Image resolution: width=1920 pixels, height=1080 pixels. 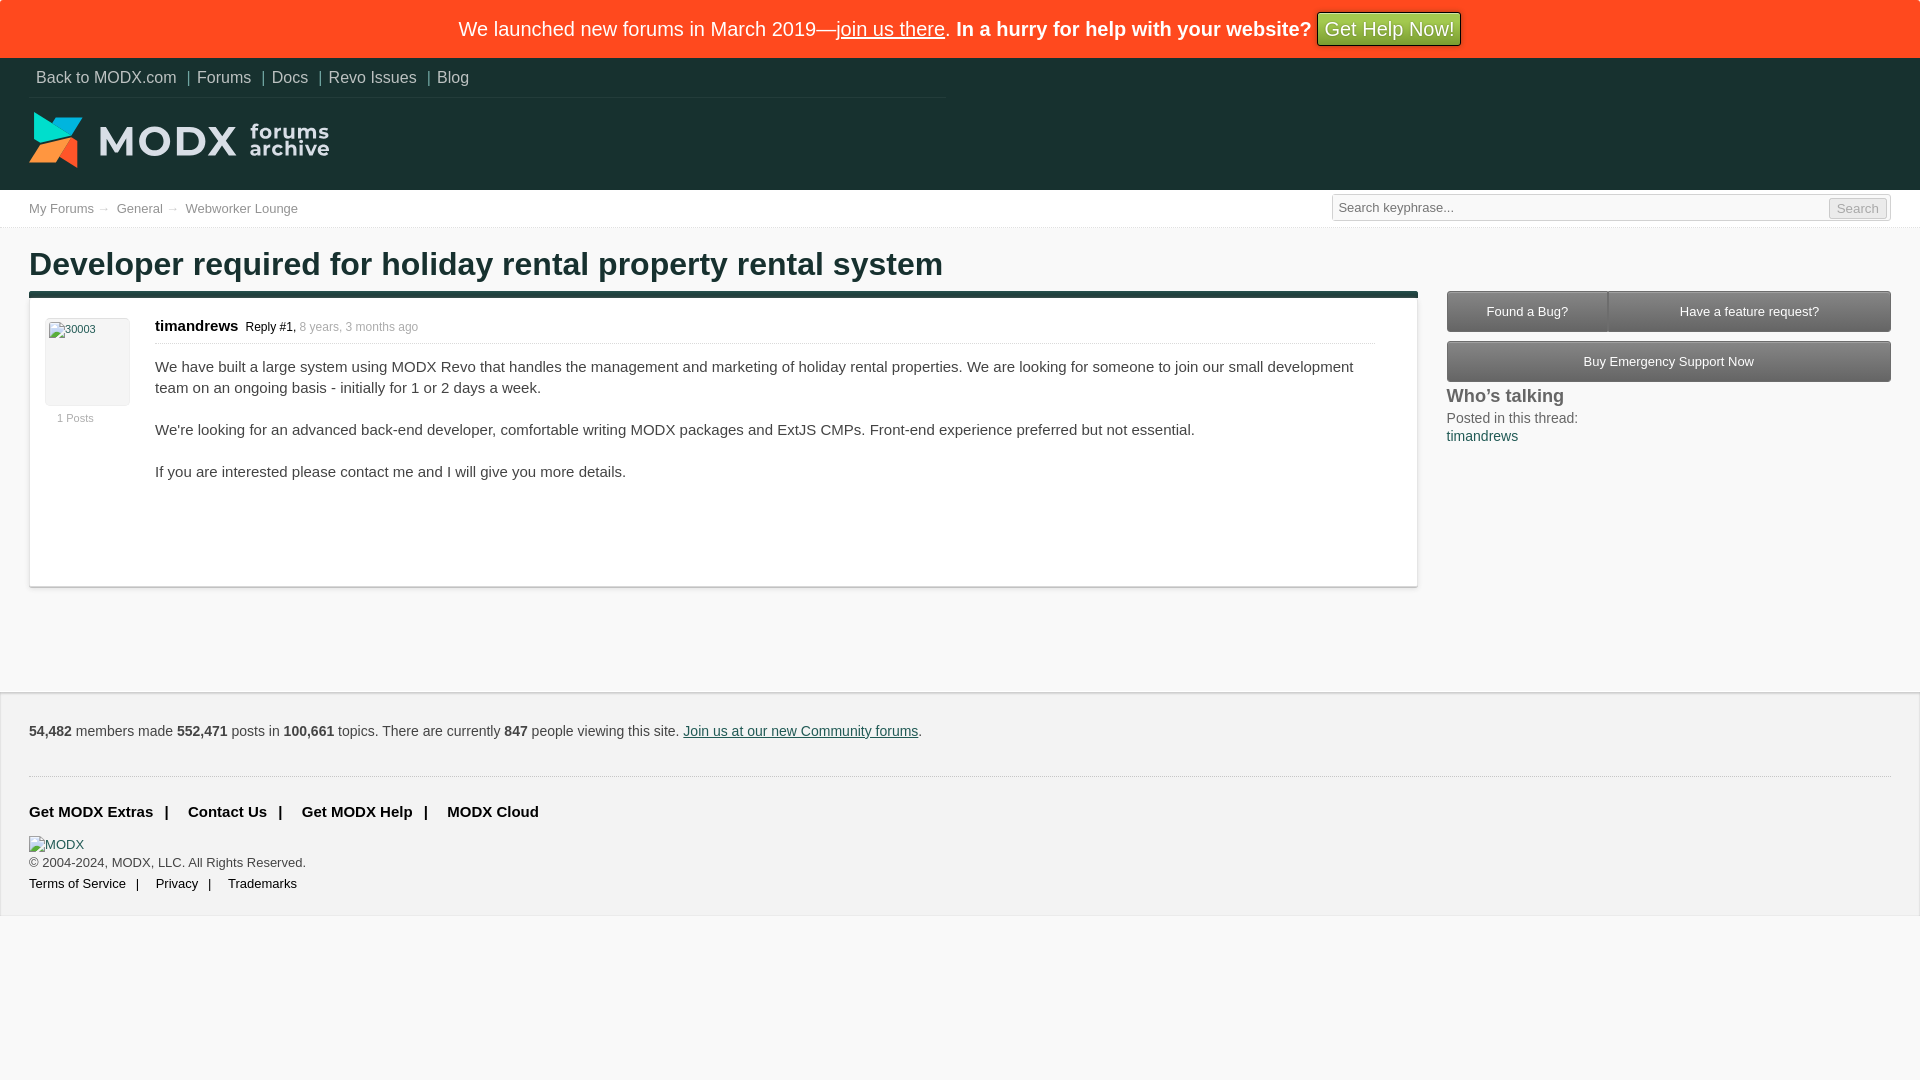 I want to click on Have a feature request?, so click(x=1750, y=310).